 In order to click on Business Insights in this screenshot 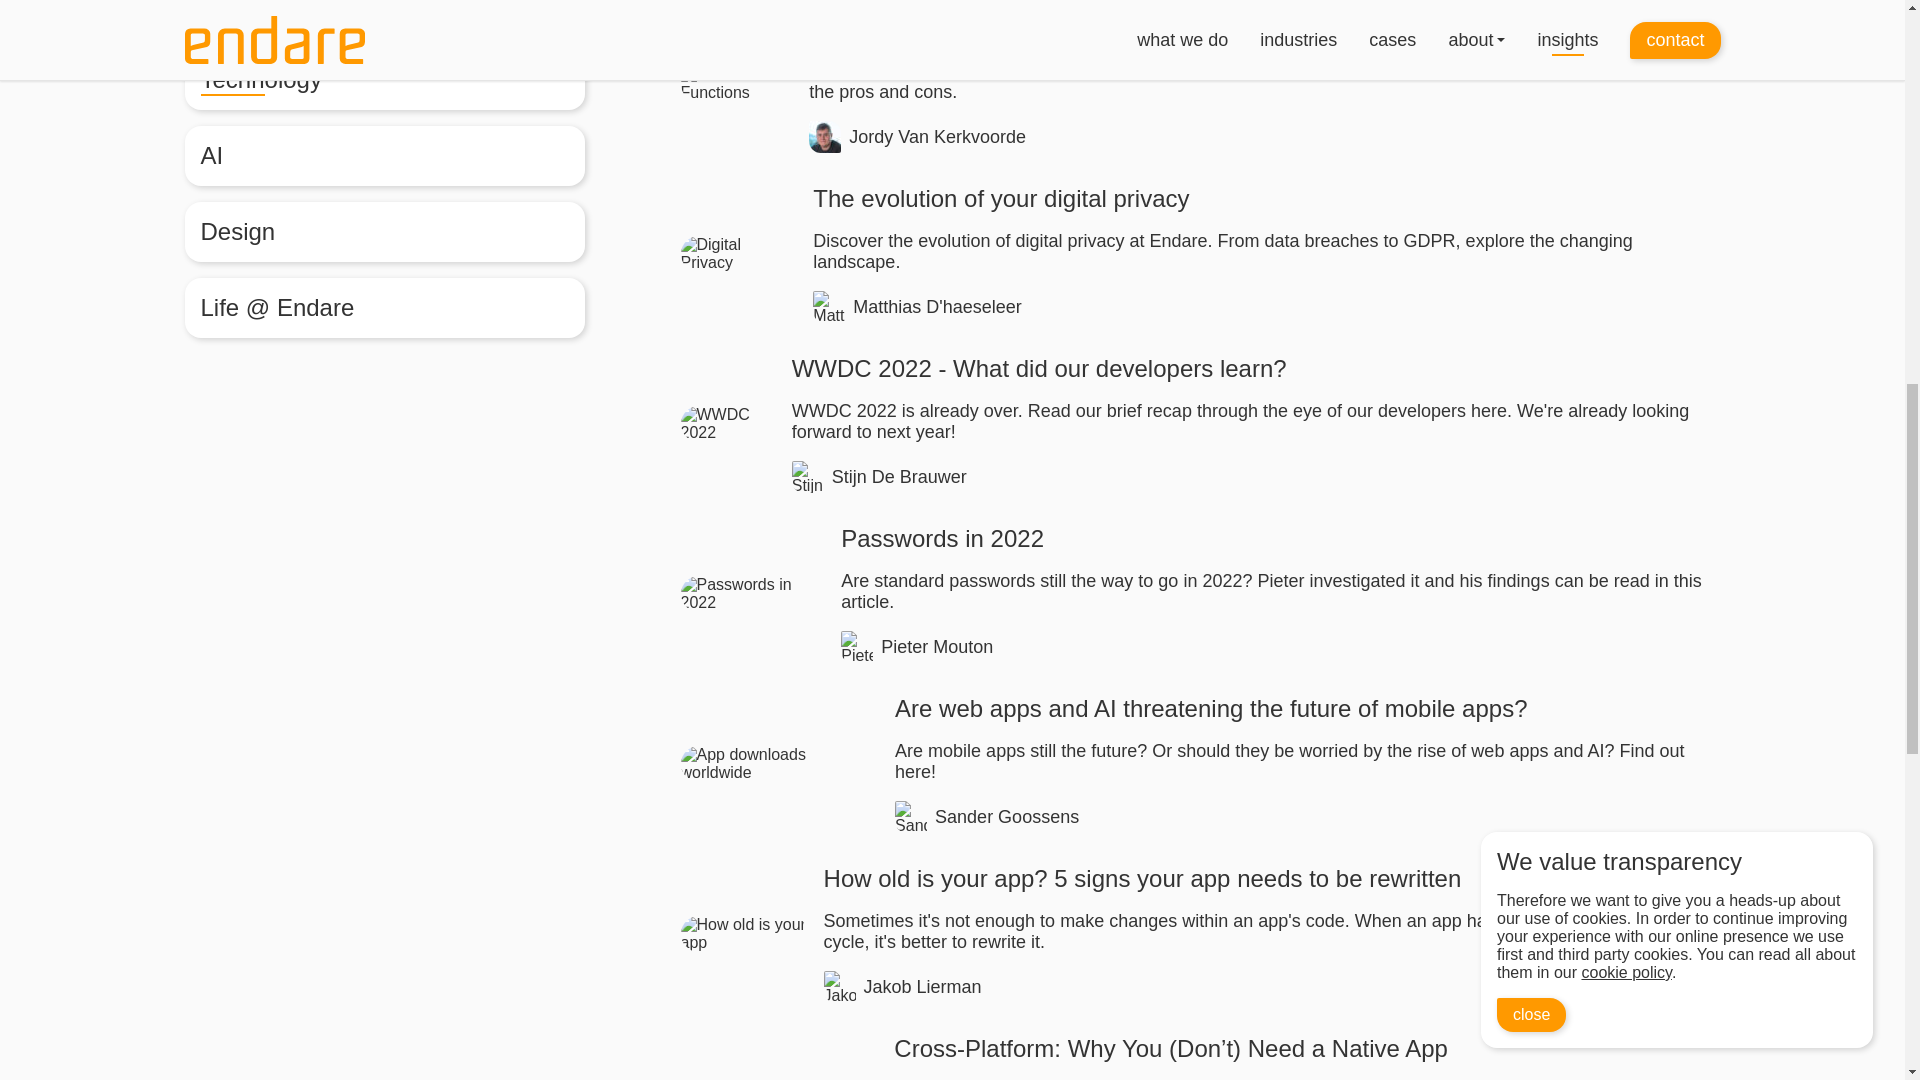, I will do `click(384, 16)`.